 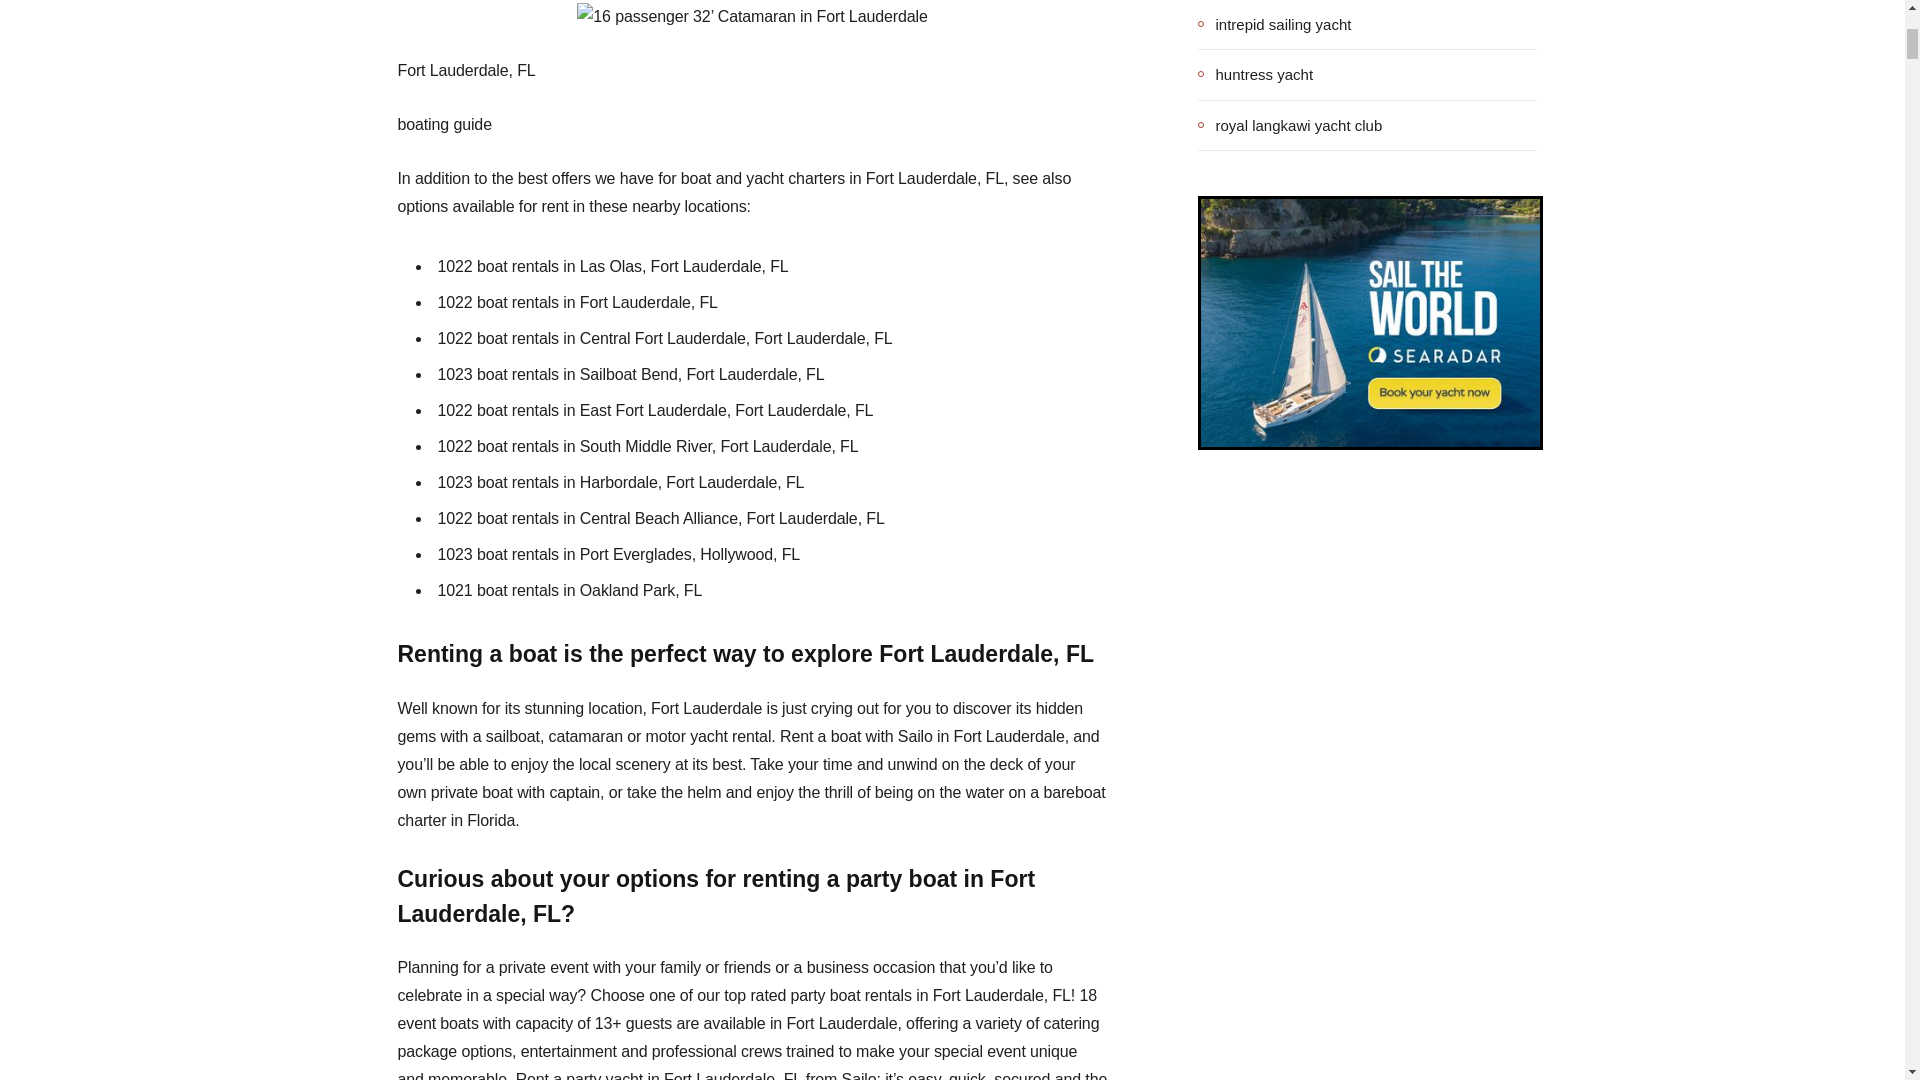 What do you see at coordinates (1256, 74) in the screenshot?
I see `huntress yacht` at bounding box center [1256, 74].